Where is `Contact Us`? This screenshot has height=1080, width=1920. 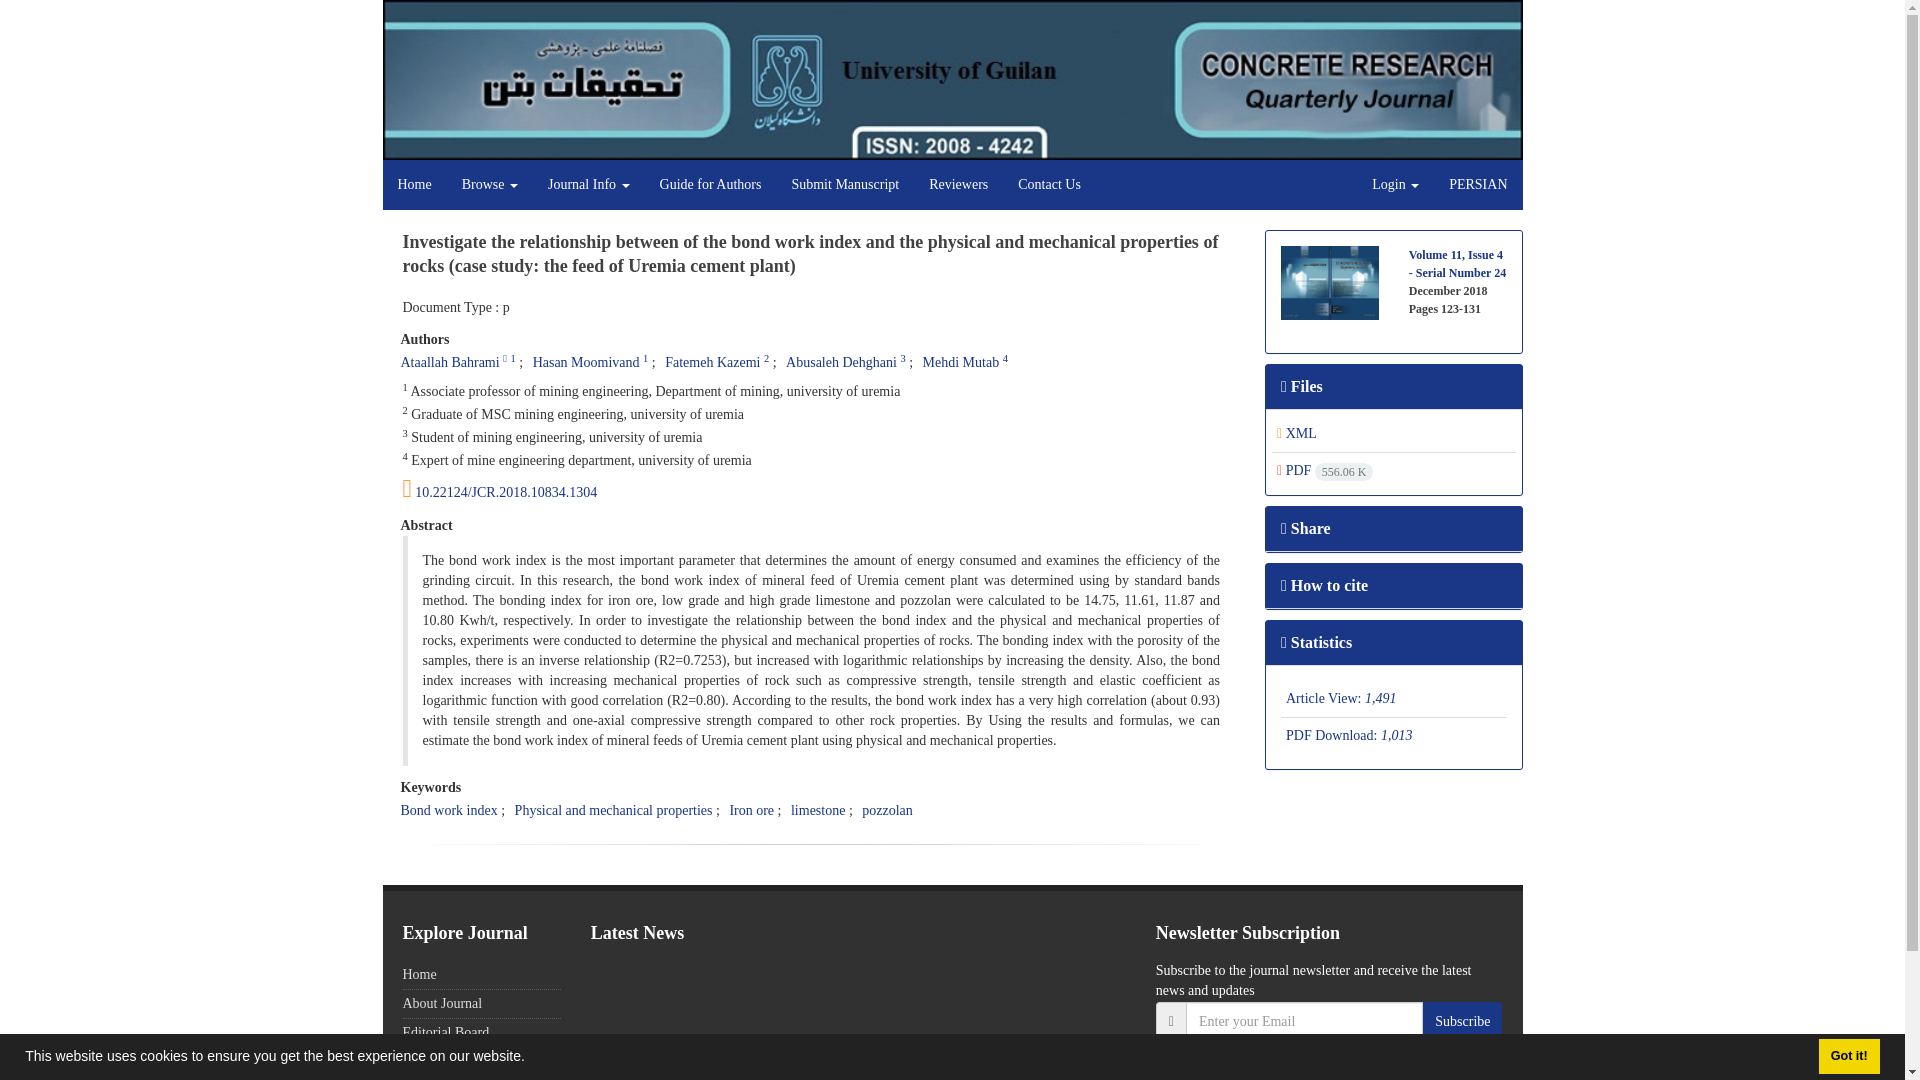 Contact Us is located at coordinates (1049, 184).